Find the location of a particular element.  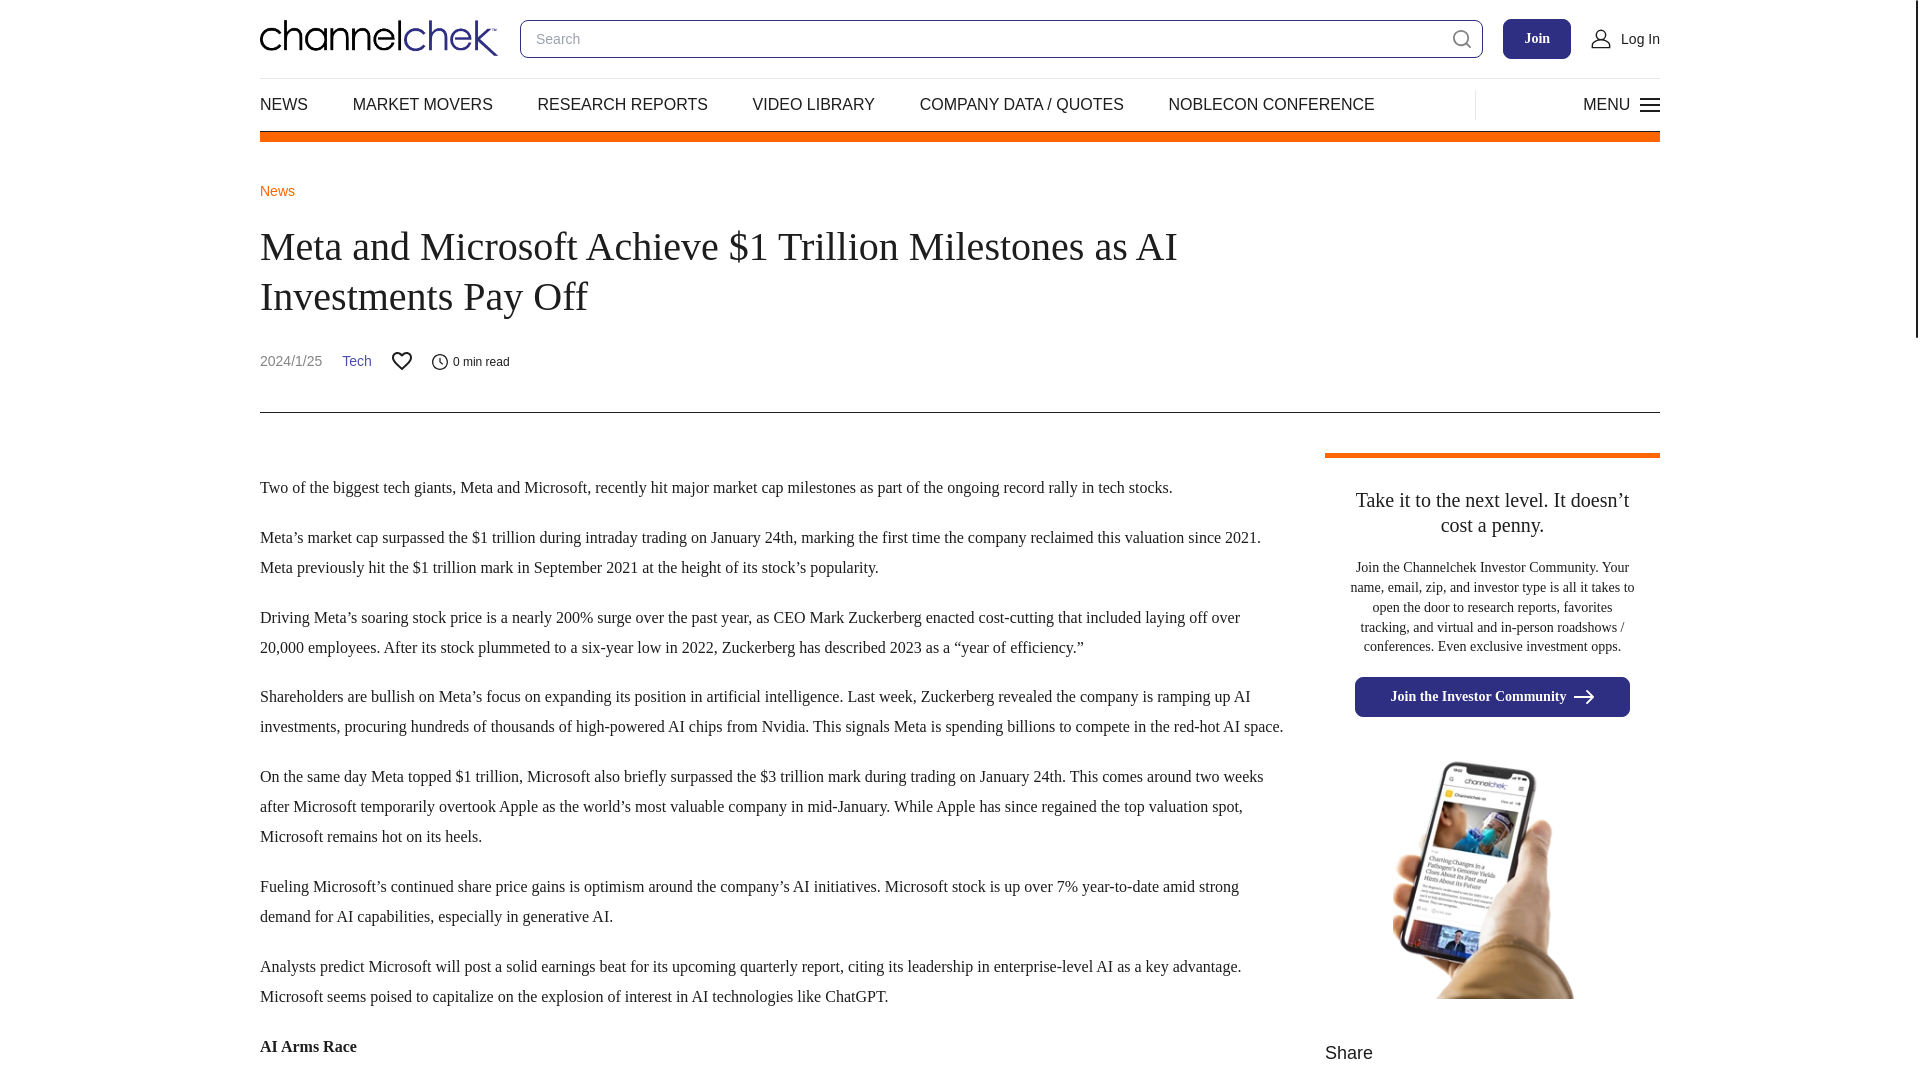

MARKET MOVERS is located at coordinates (423, 104).